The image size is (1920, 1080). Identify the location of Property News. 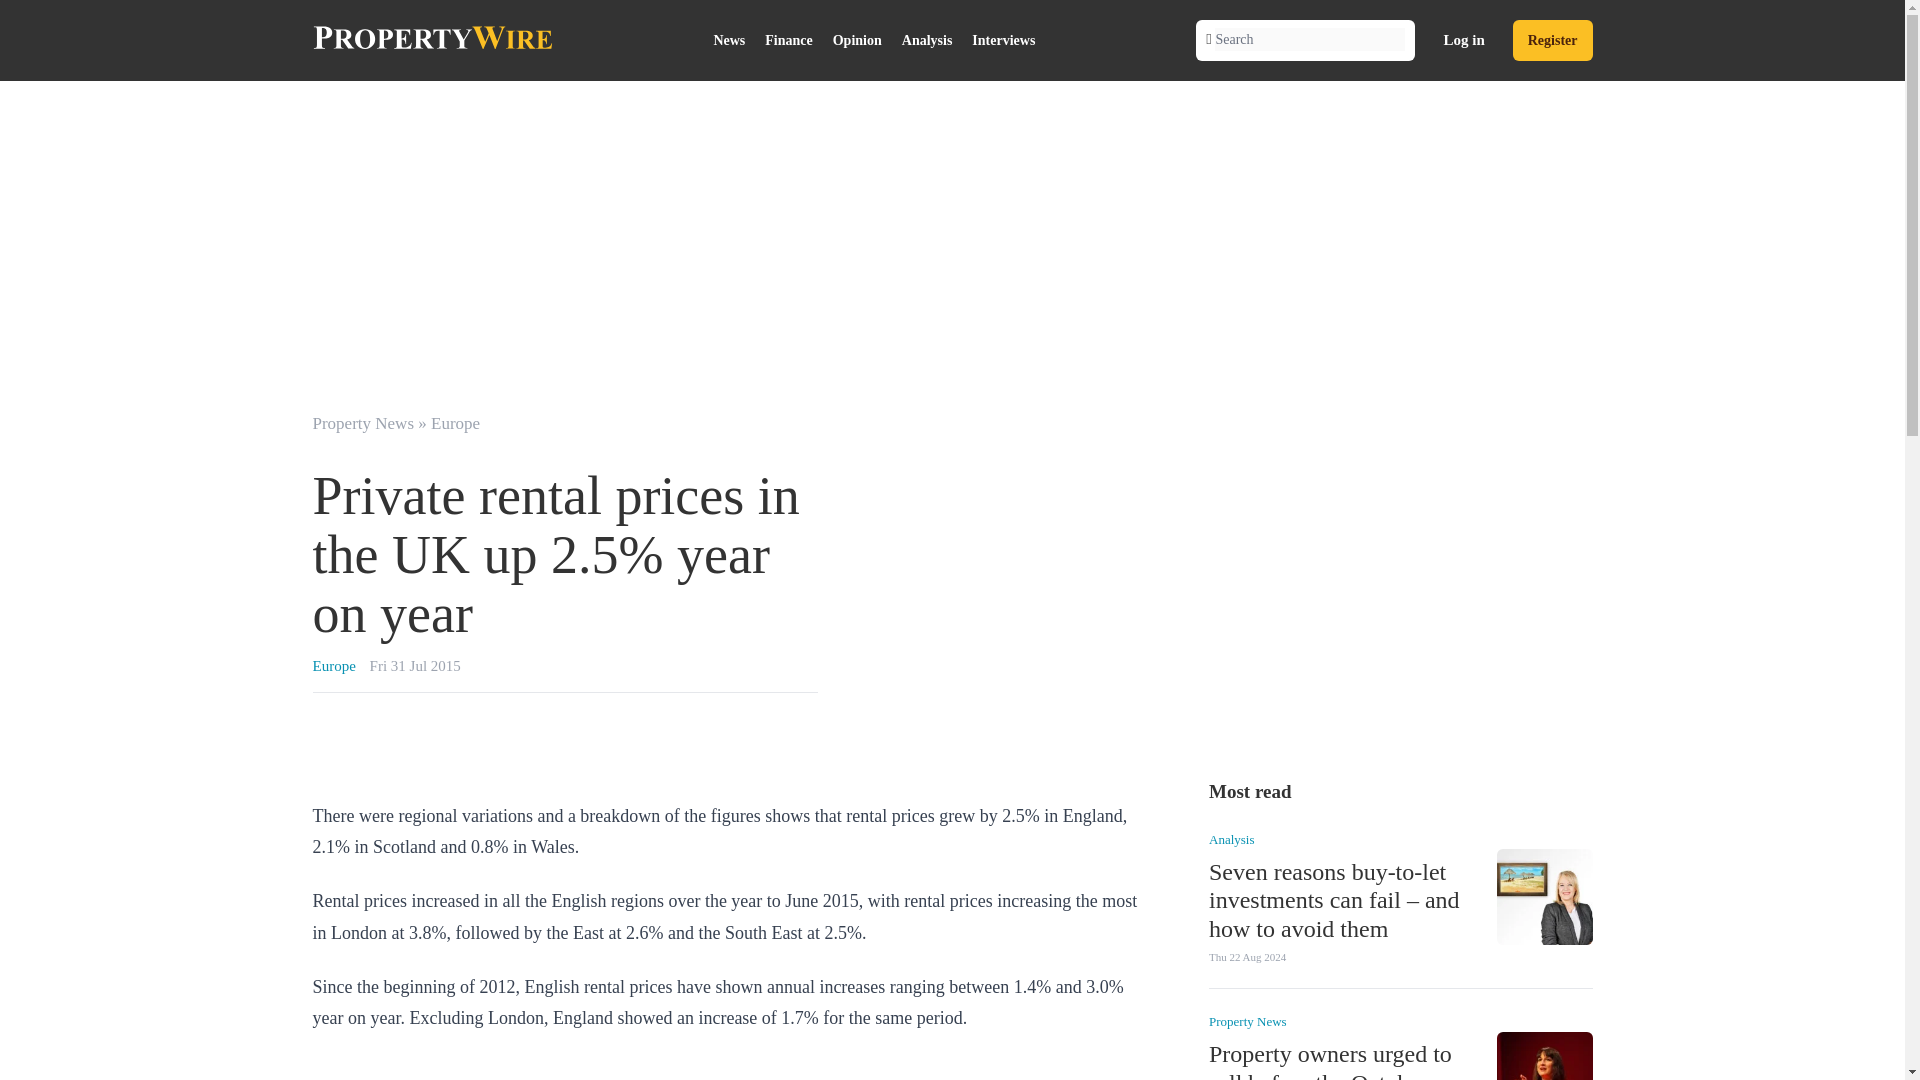
(362, 423).